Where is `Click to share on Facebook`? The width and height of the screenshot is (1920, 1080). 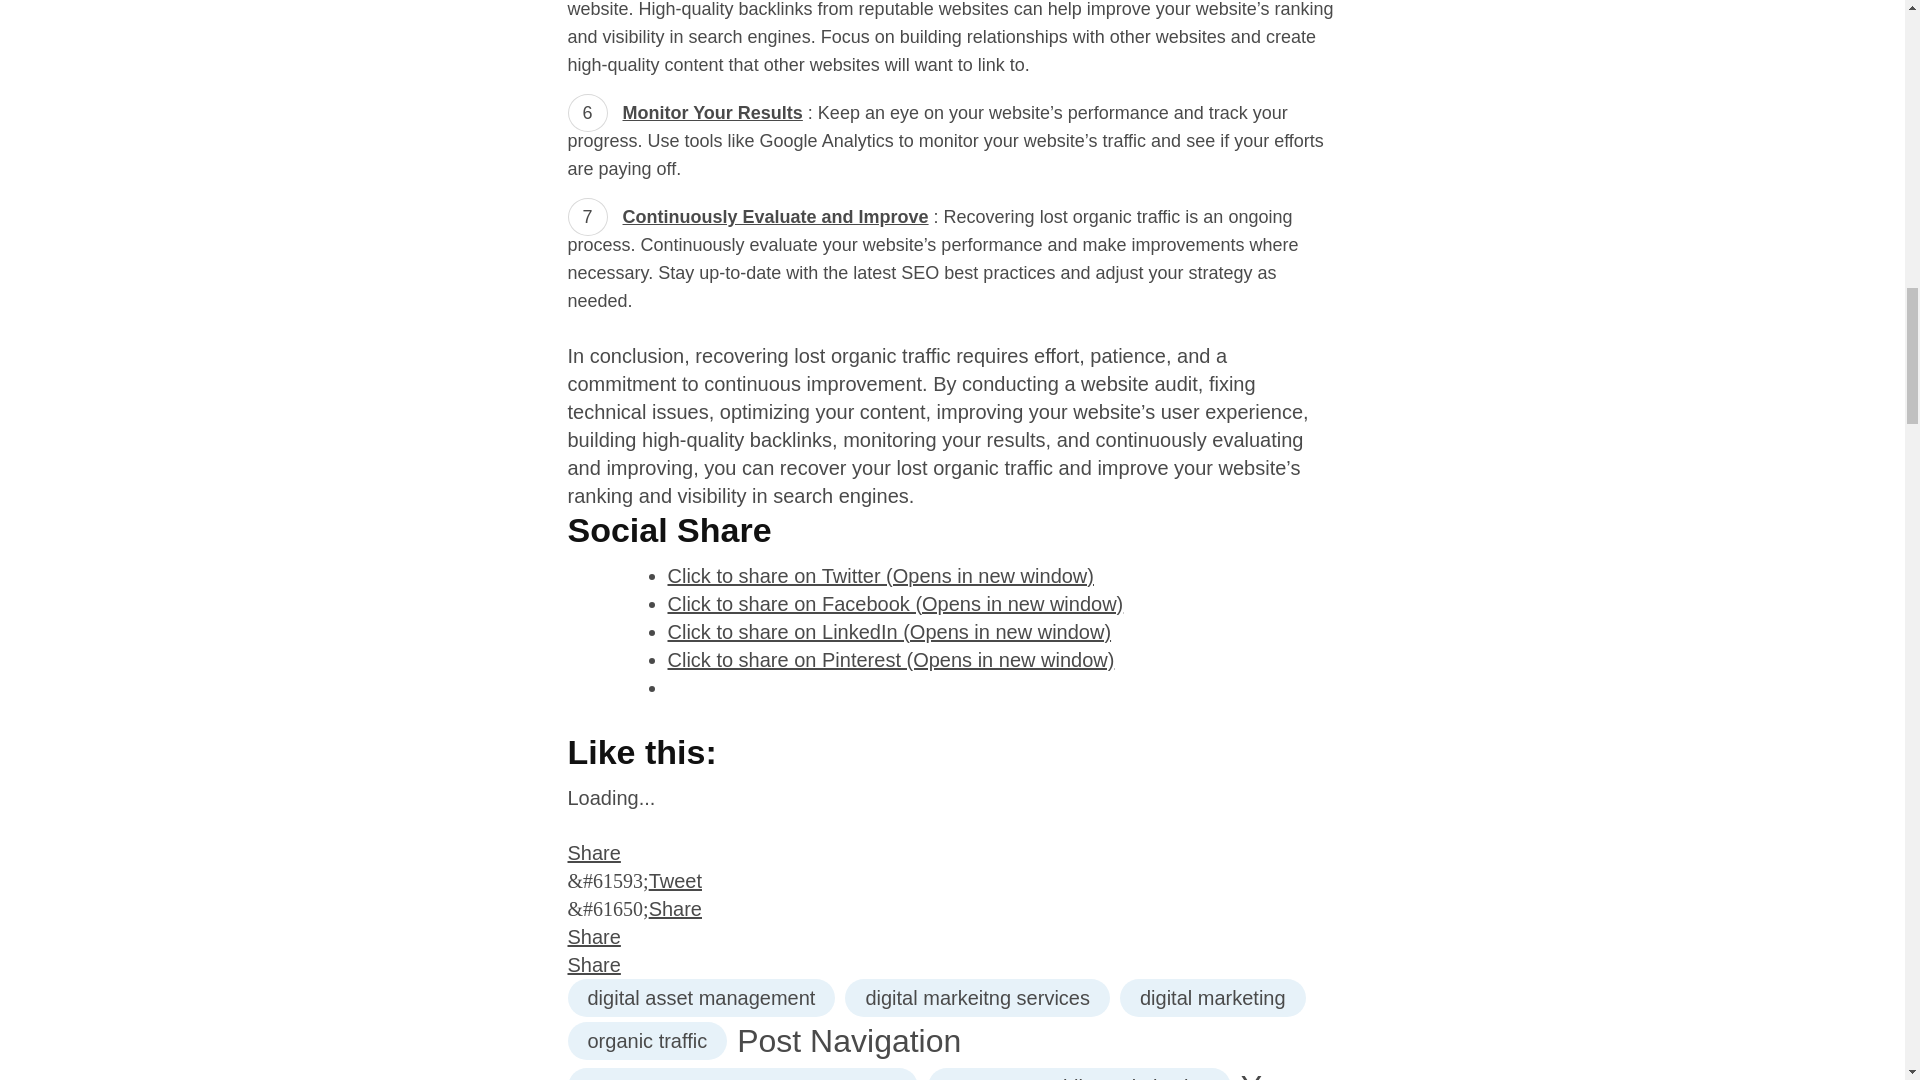 Click to share on Facebook is located at coordinates (896, 603).